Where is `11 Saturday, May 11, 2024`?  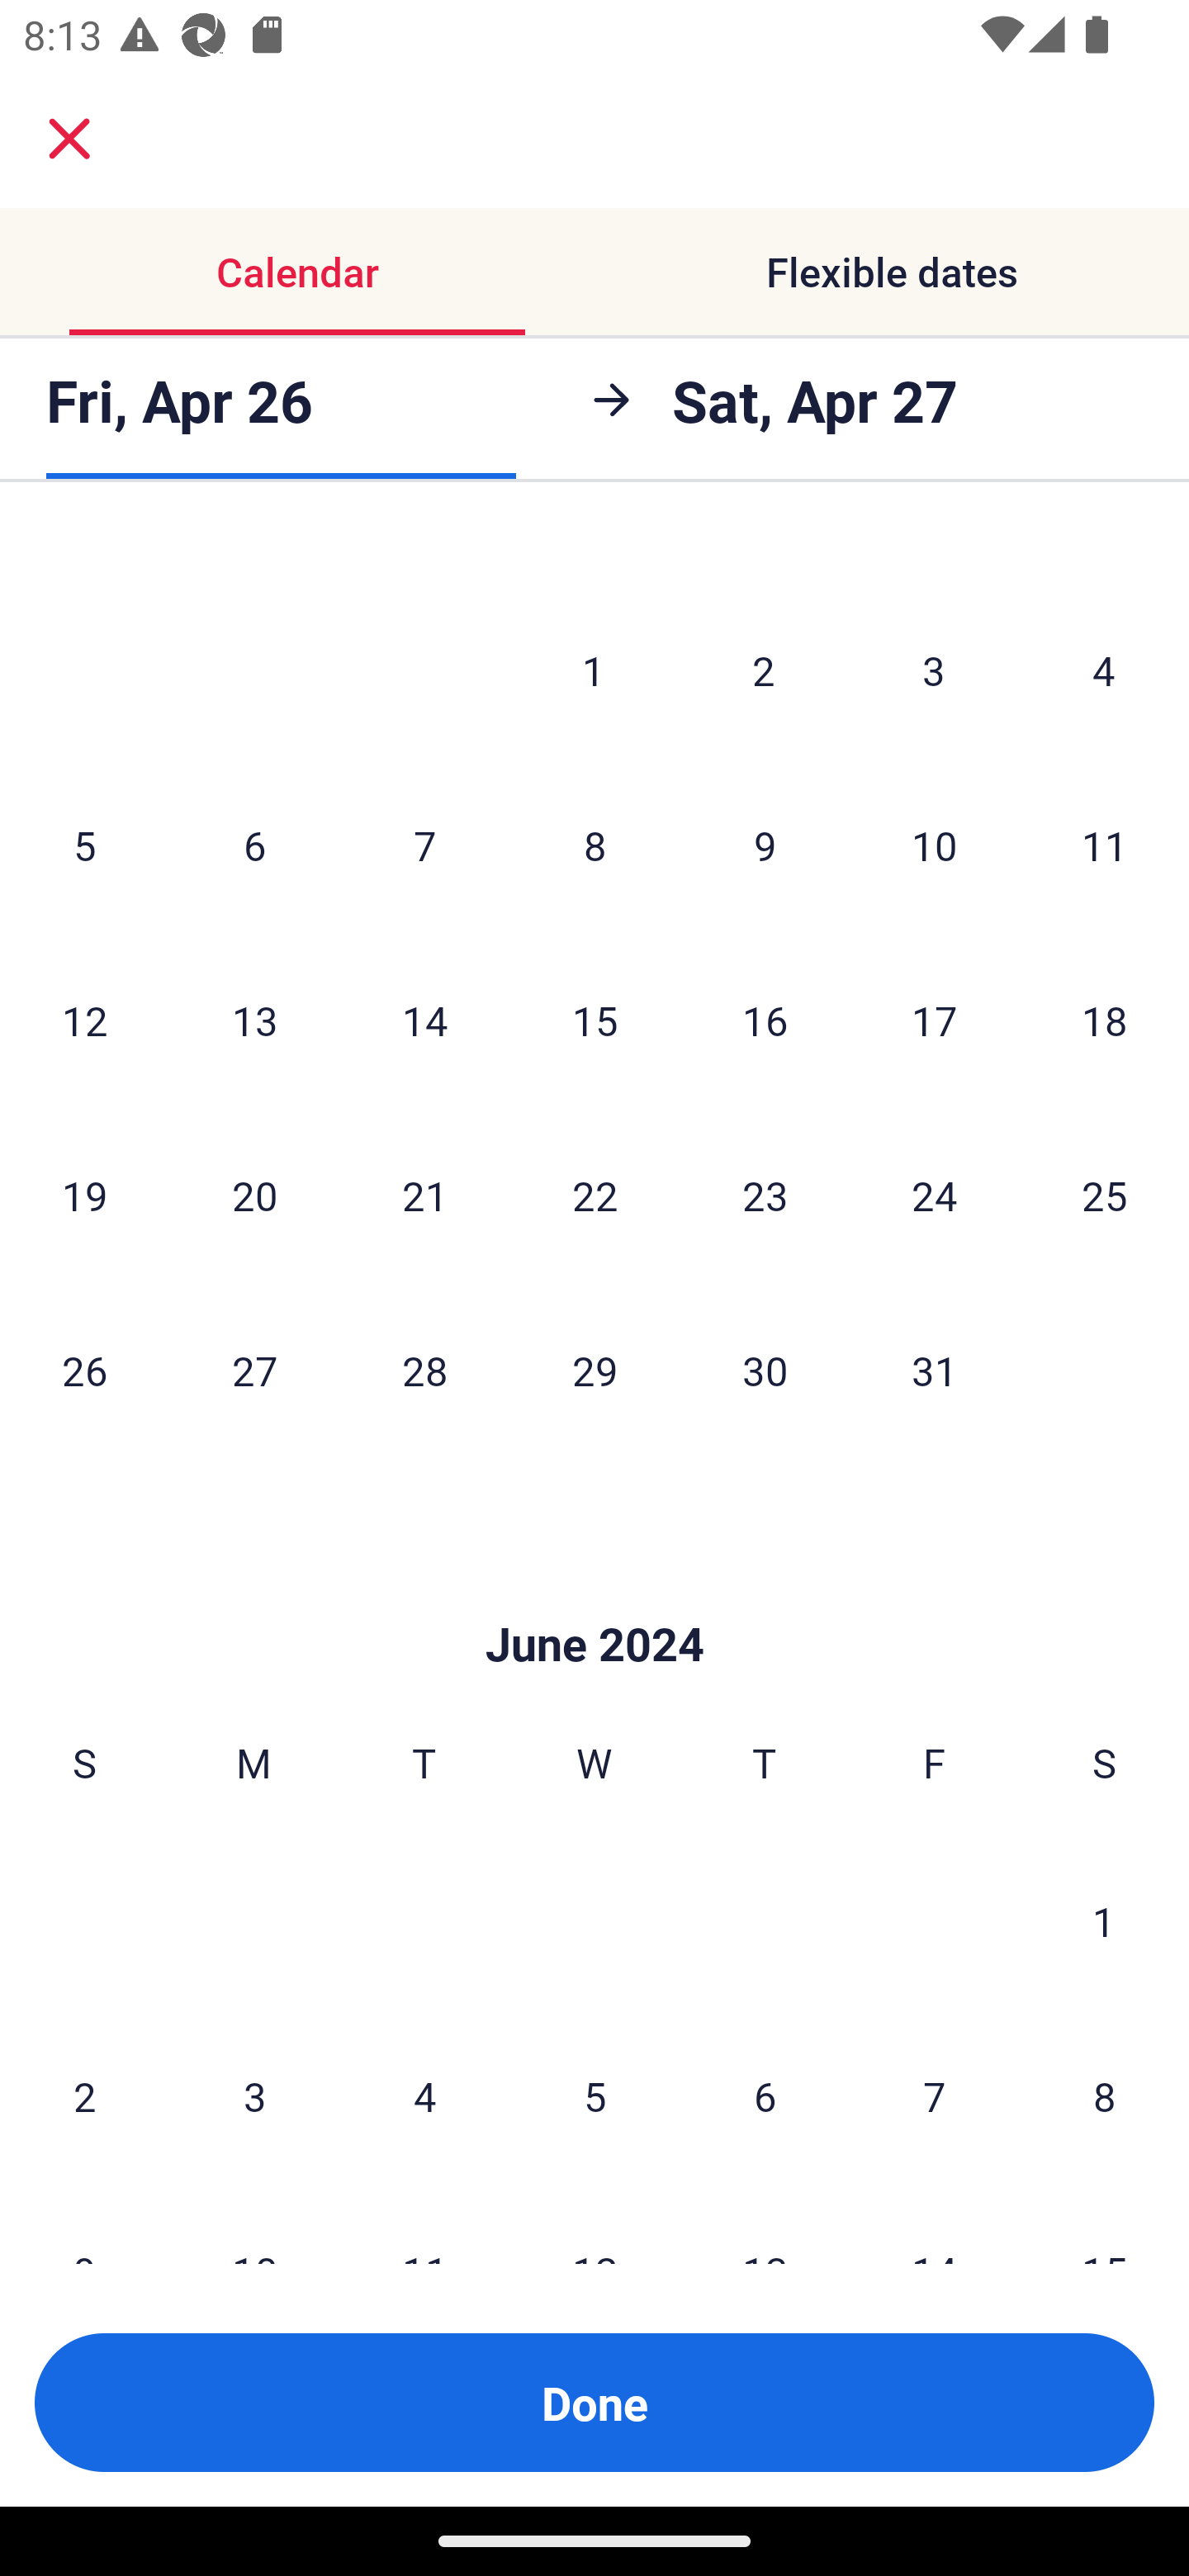 11 Saturday, May 11, 2024 is located at coordinates (1105, 845).